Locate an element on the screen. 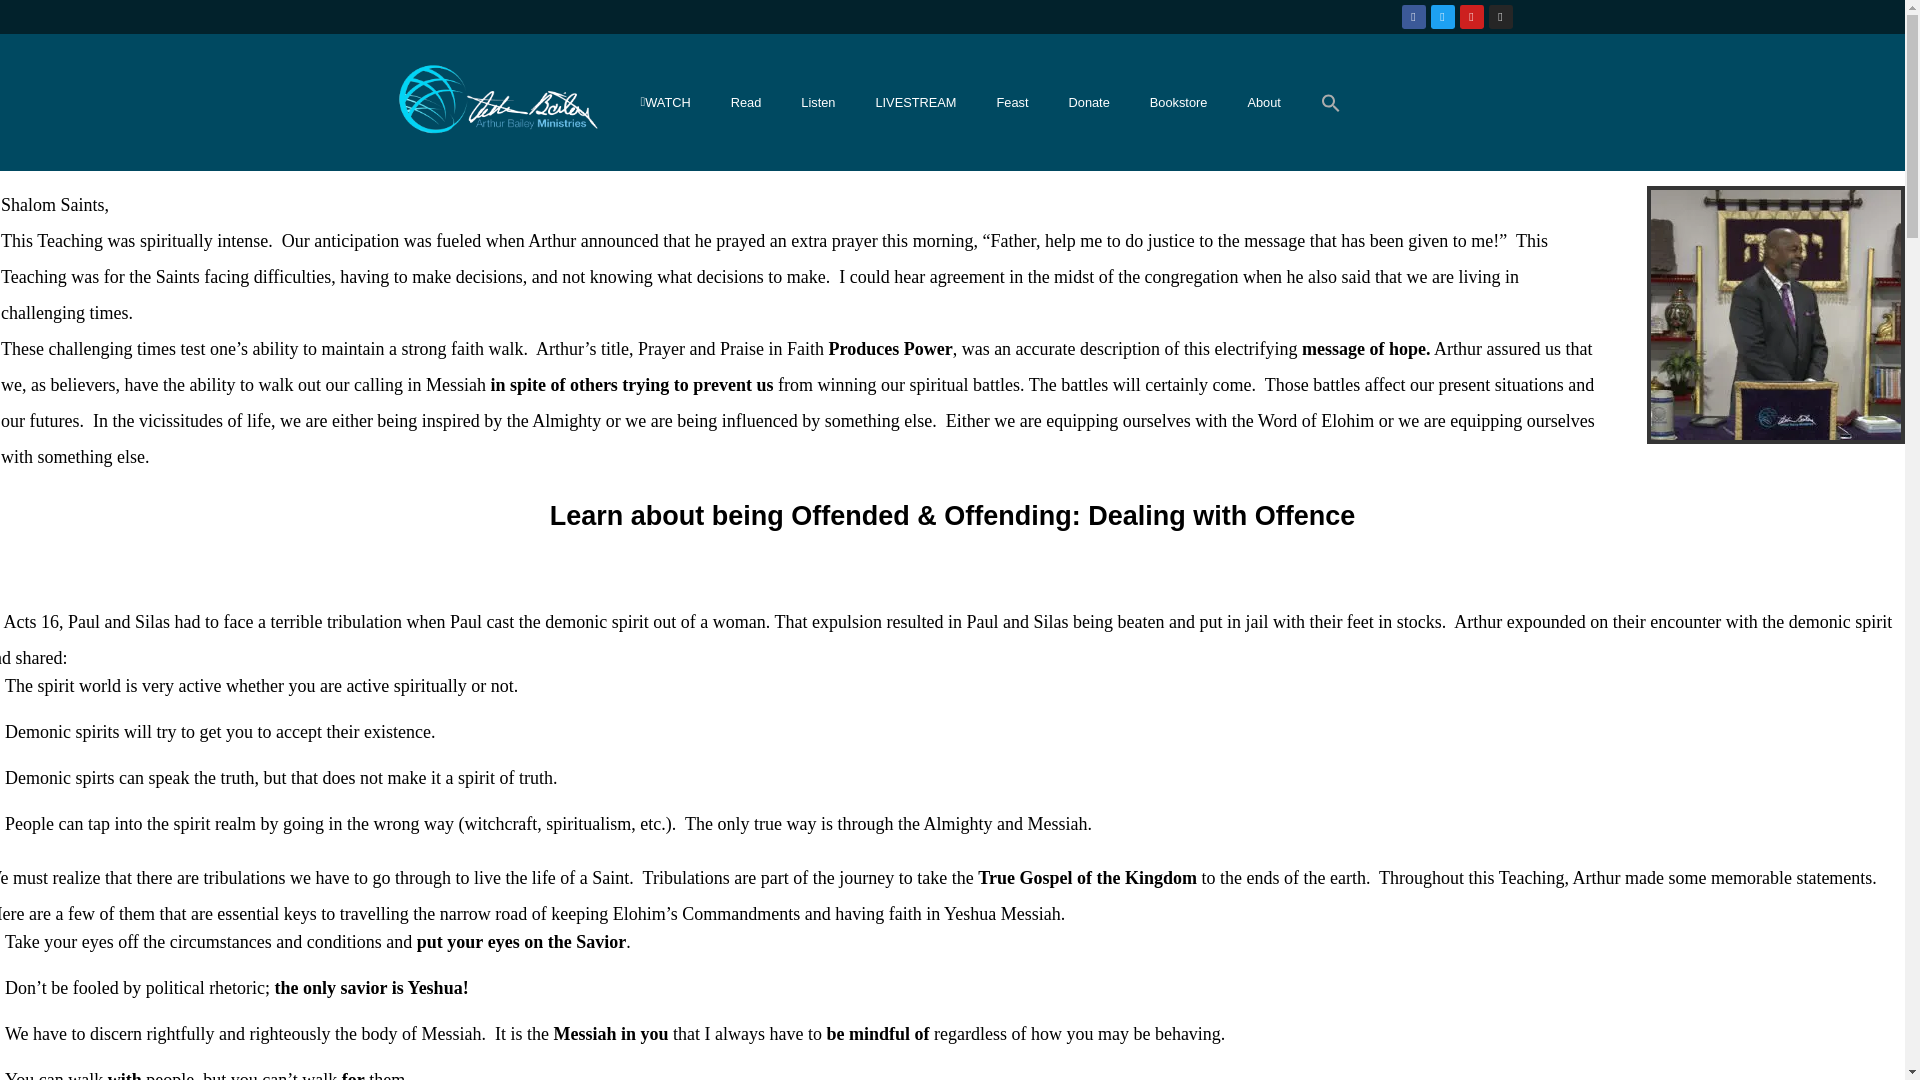  Feast is located at coordinates (1012, 102).